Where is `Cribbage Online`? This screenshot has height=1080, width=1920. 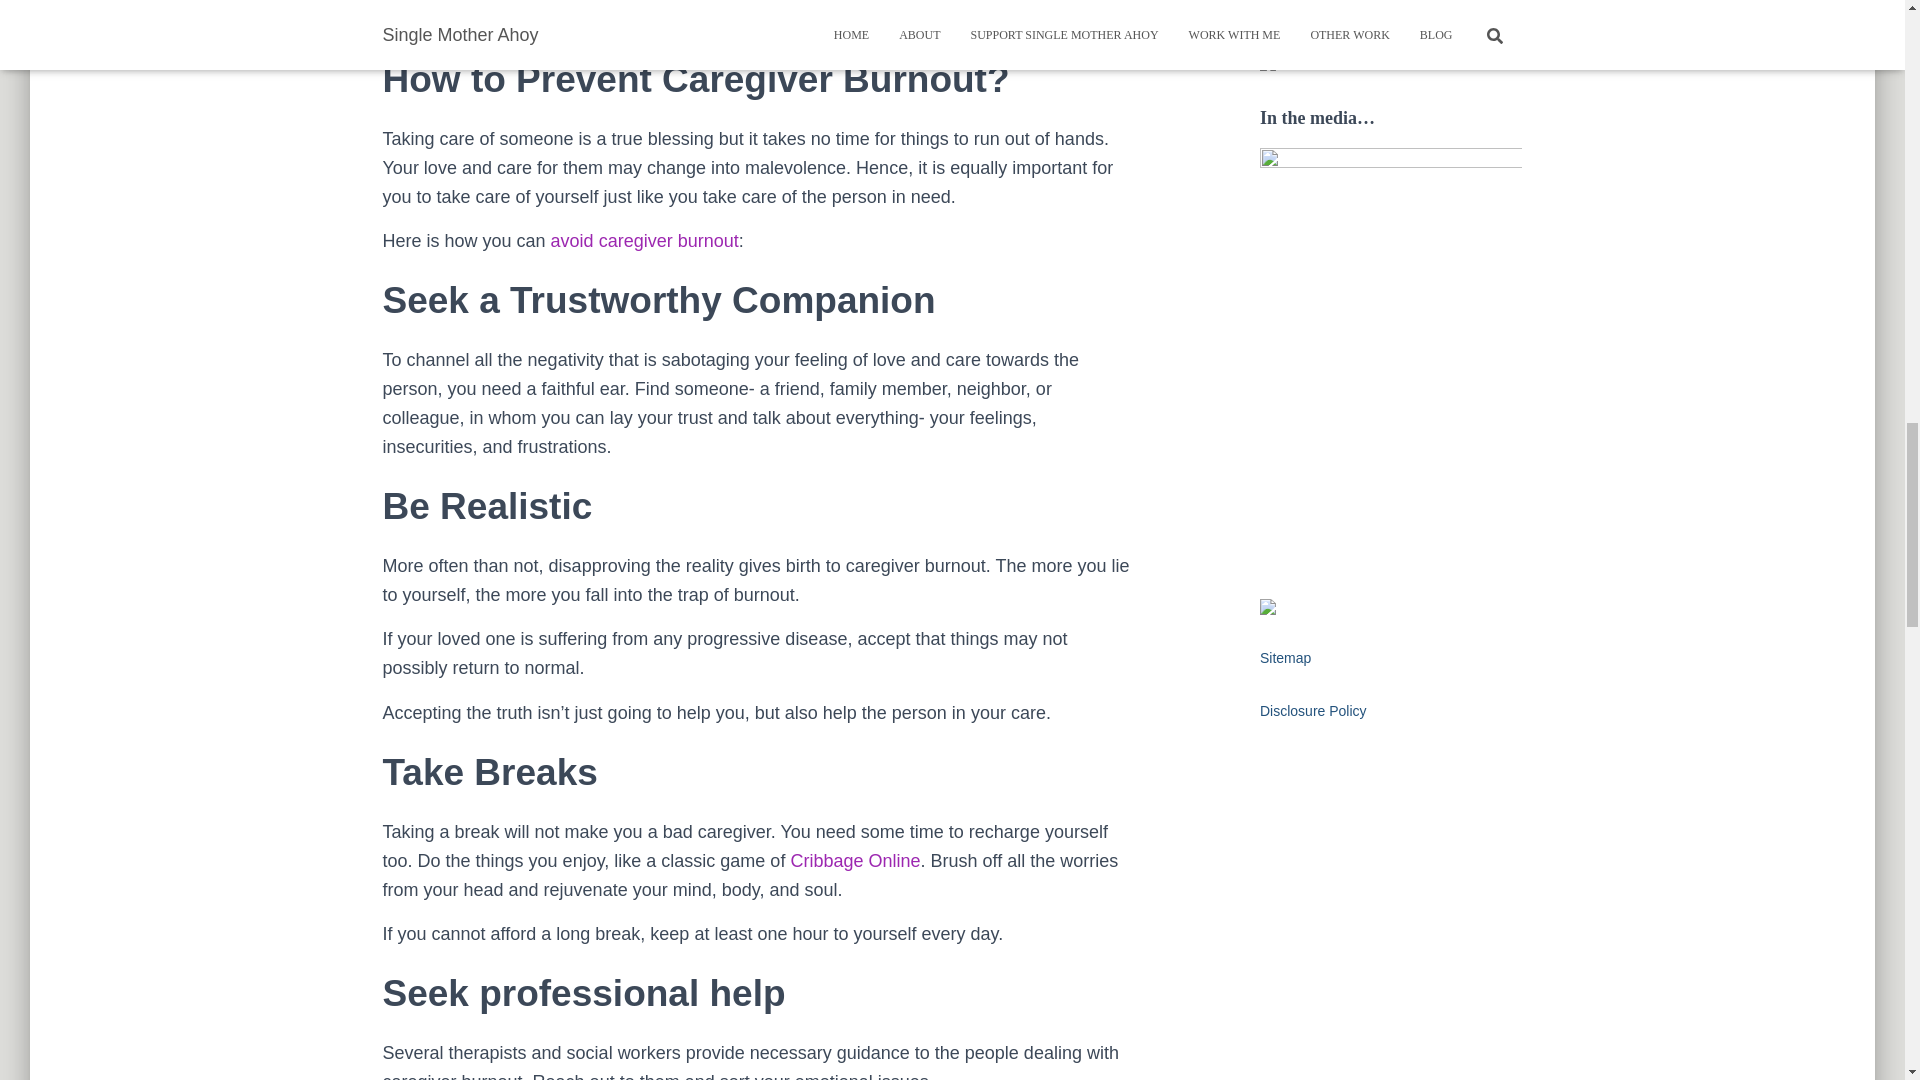
Cribbage Online is located at coordinates (854, 860).